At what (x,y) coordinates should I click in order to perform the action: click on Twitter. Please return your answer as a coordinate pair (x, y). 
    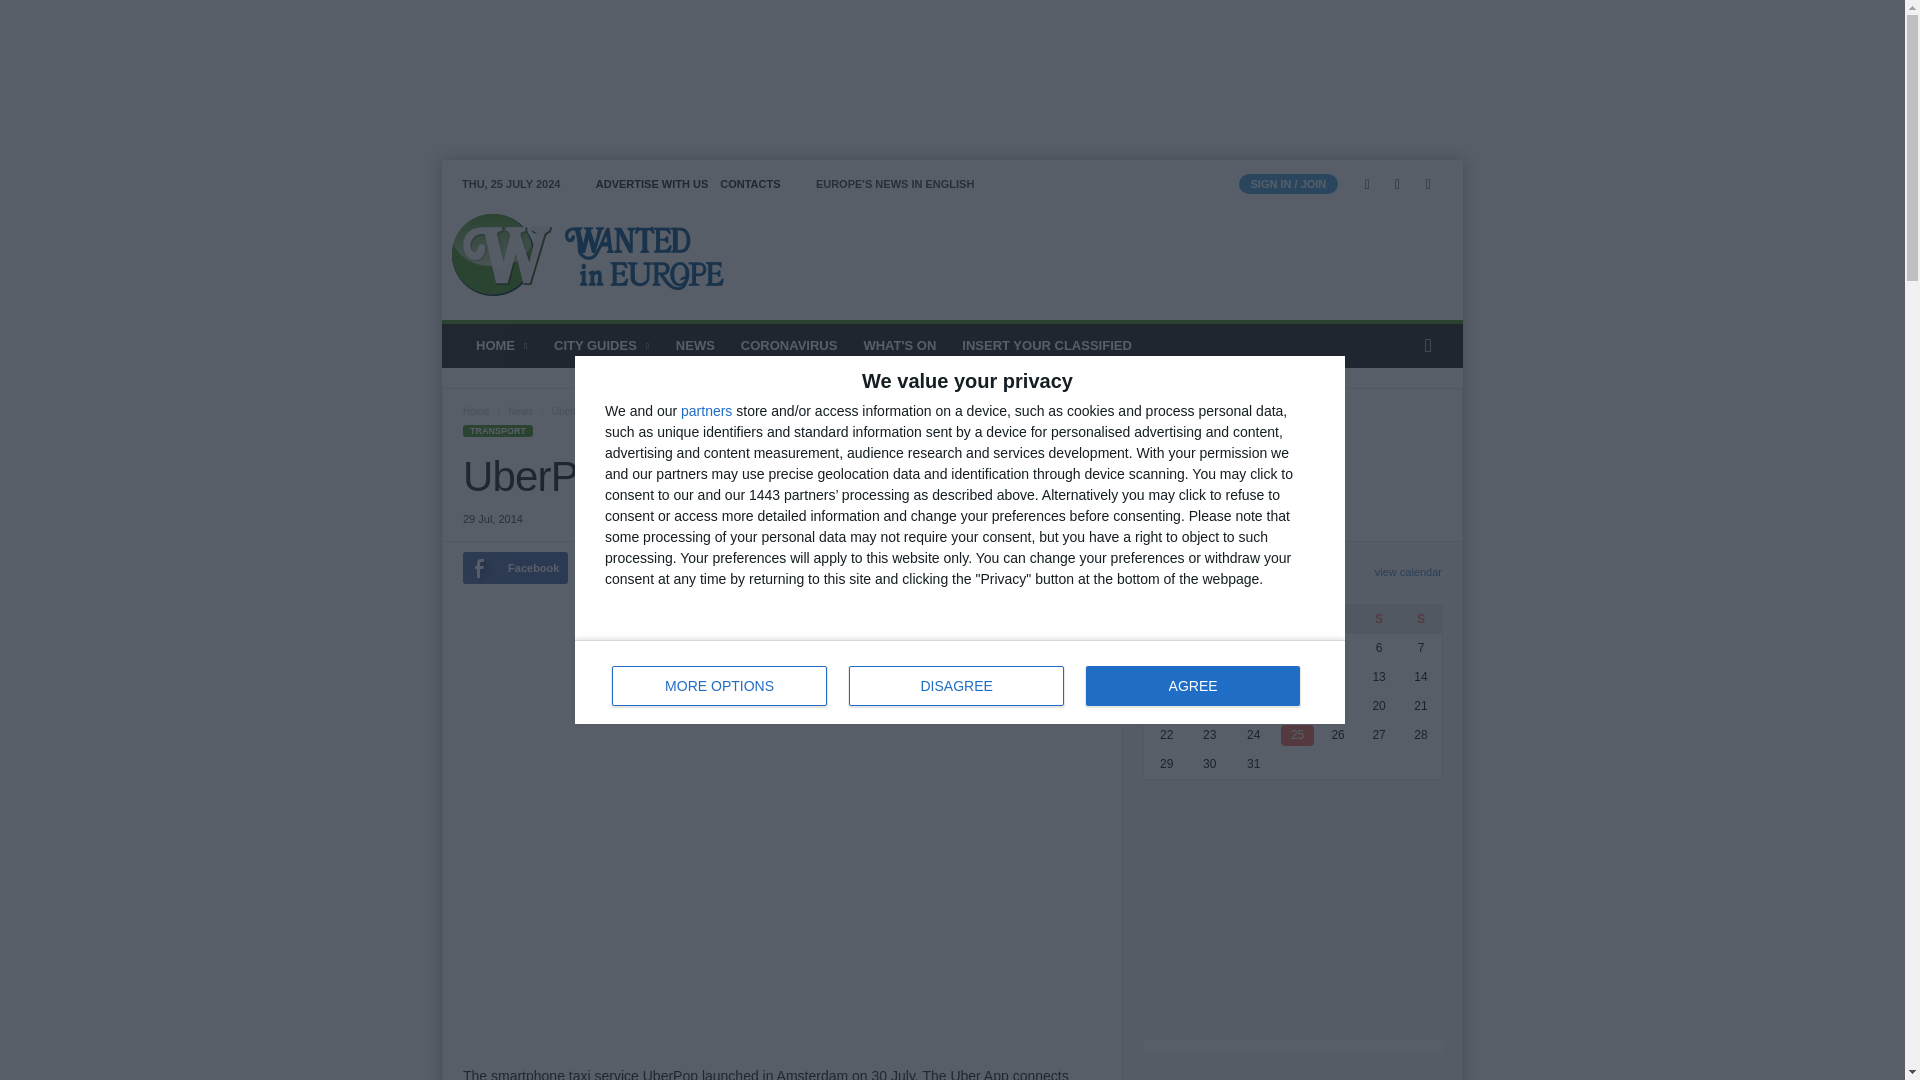
    Looking at the image, I should click on (1398, 184).